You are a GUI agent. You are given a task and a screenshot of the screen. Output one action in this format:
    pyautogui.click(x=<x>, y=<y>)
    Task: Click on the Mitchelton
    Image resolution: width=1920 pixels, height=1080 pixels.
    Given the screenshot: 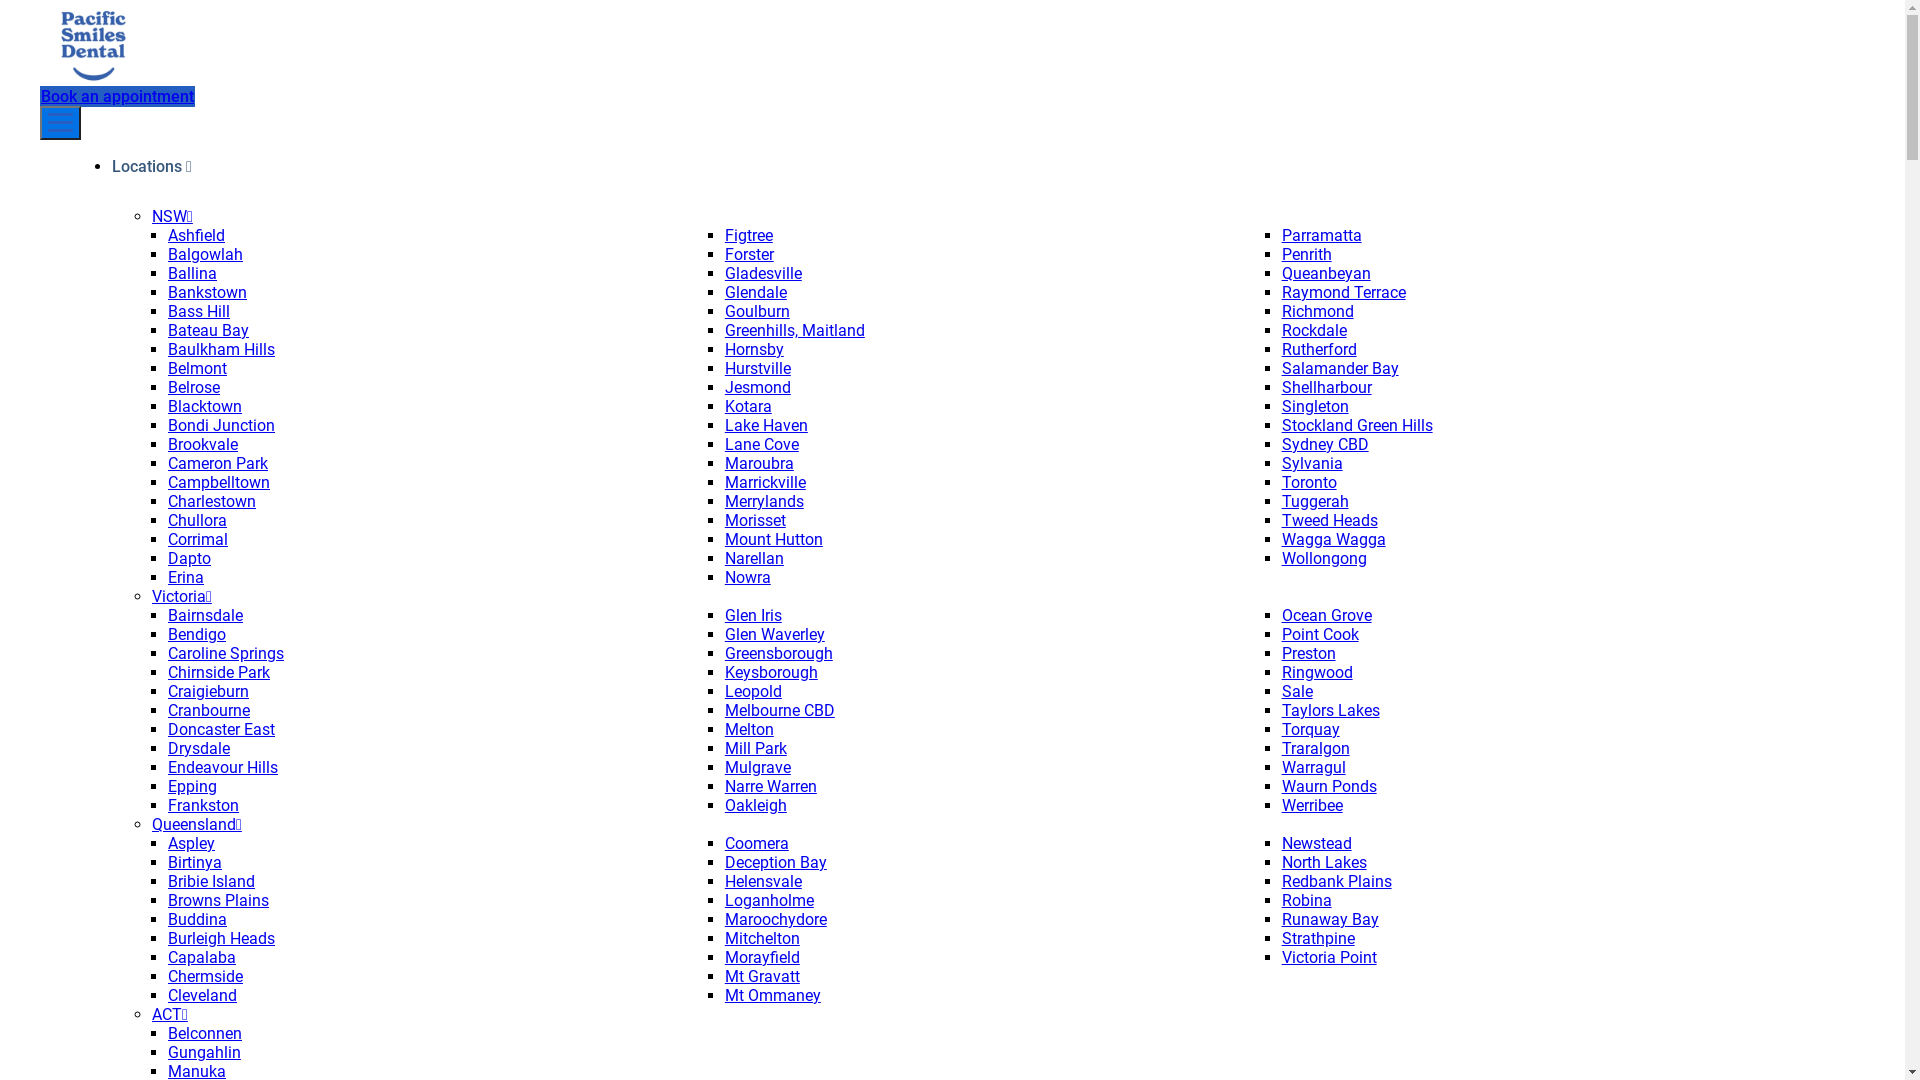 What is the action you would take?
    pyautogui.click(x=762, y=938)
    